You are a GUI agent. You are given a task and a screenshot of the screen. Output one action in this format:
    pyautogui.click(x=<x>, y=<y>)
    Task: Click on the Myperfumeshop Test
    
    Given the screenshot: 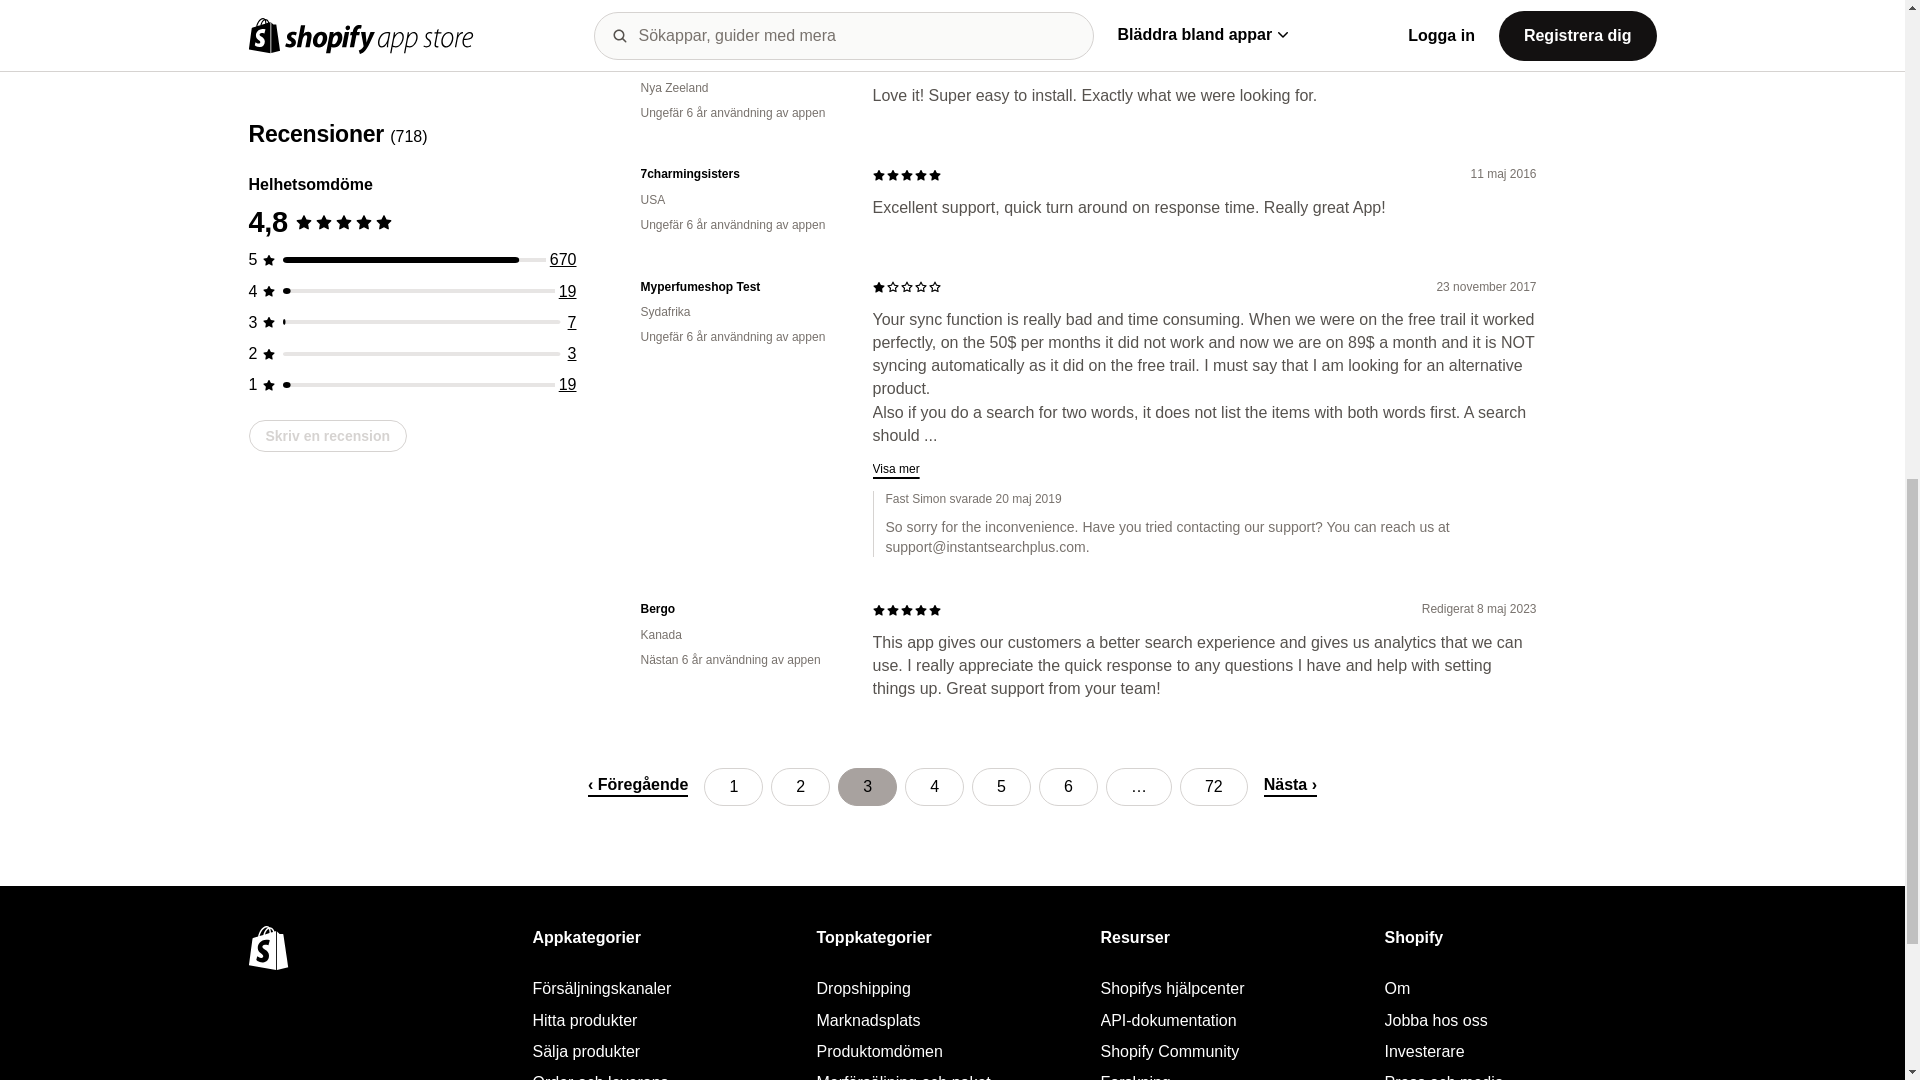 What is the action you would take?
    pyautogui.click(x=740, y=286)
    